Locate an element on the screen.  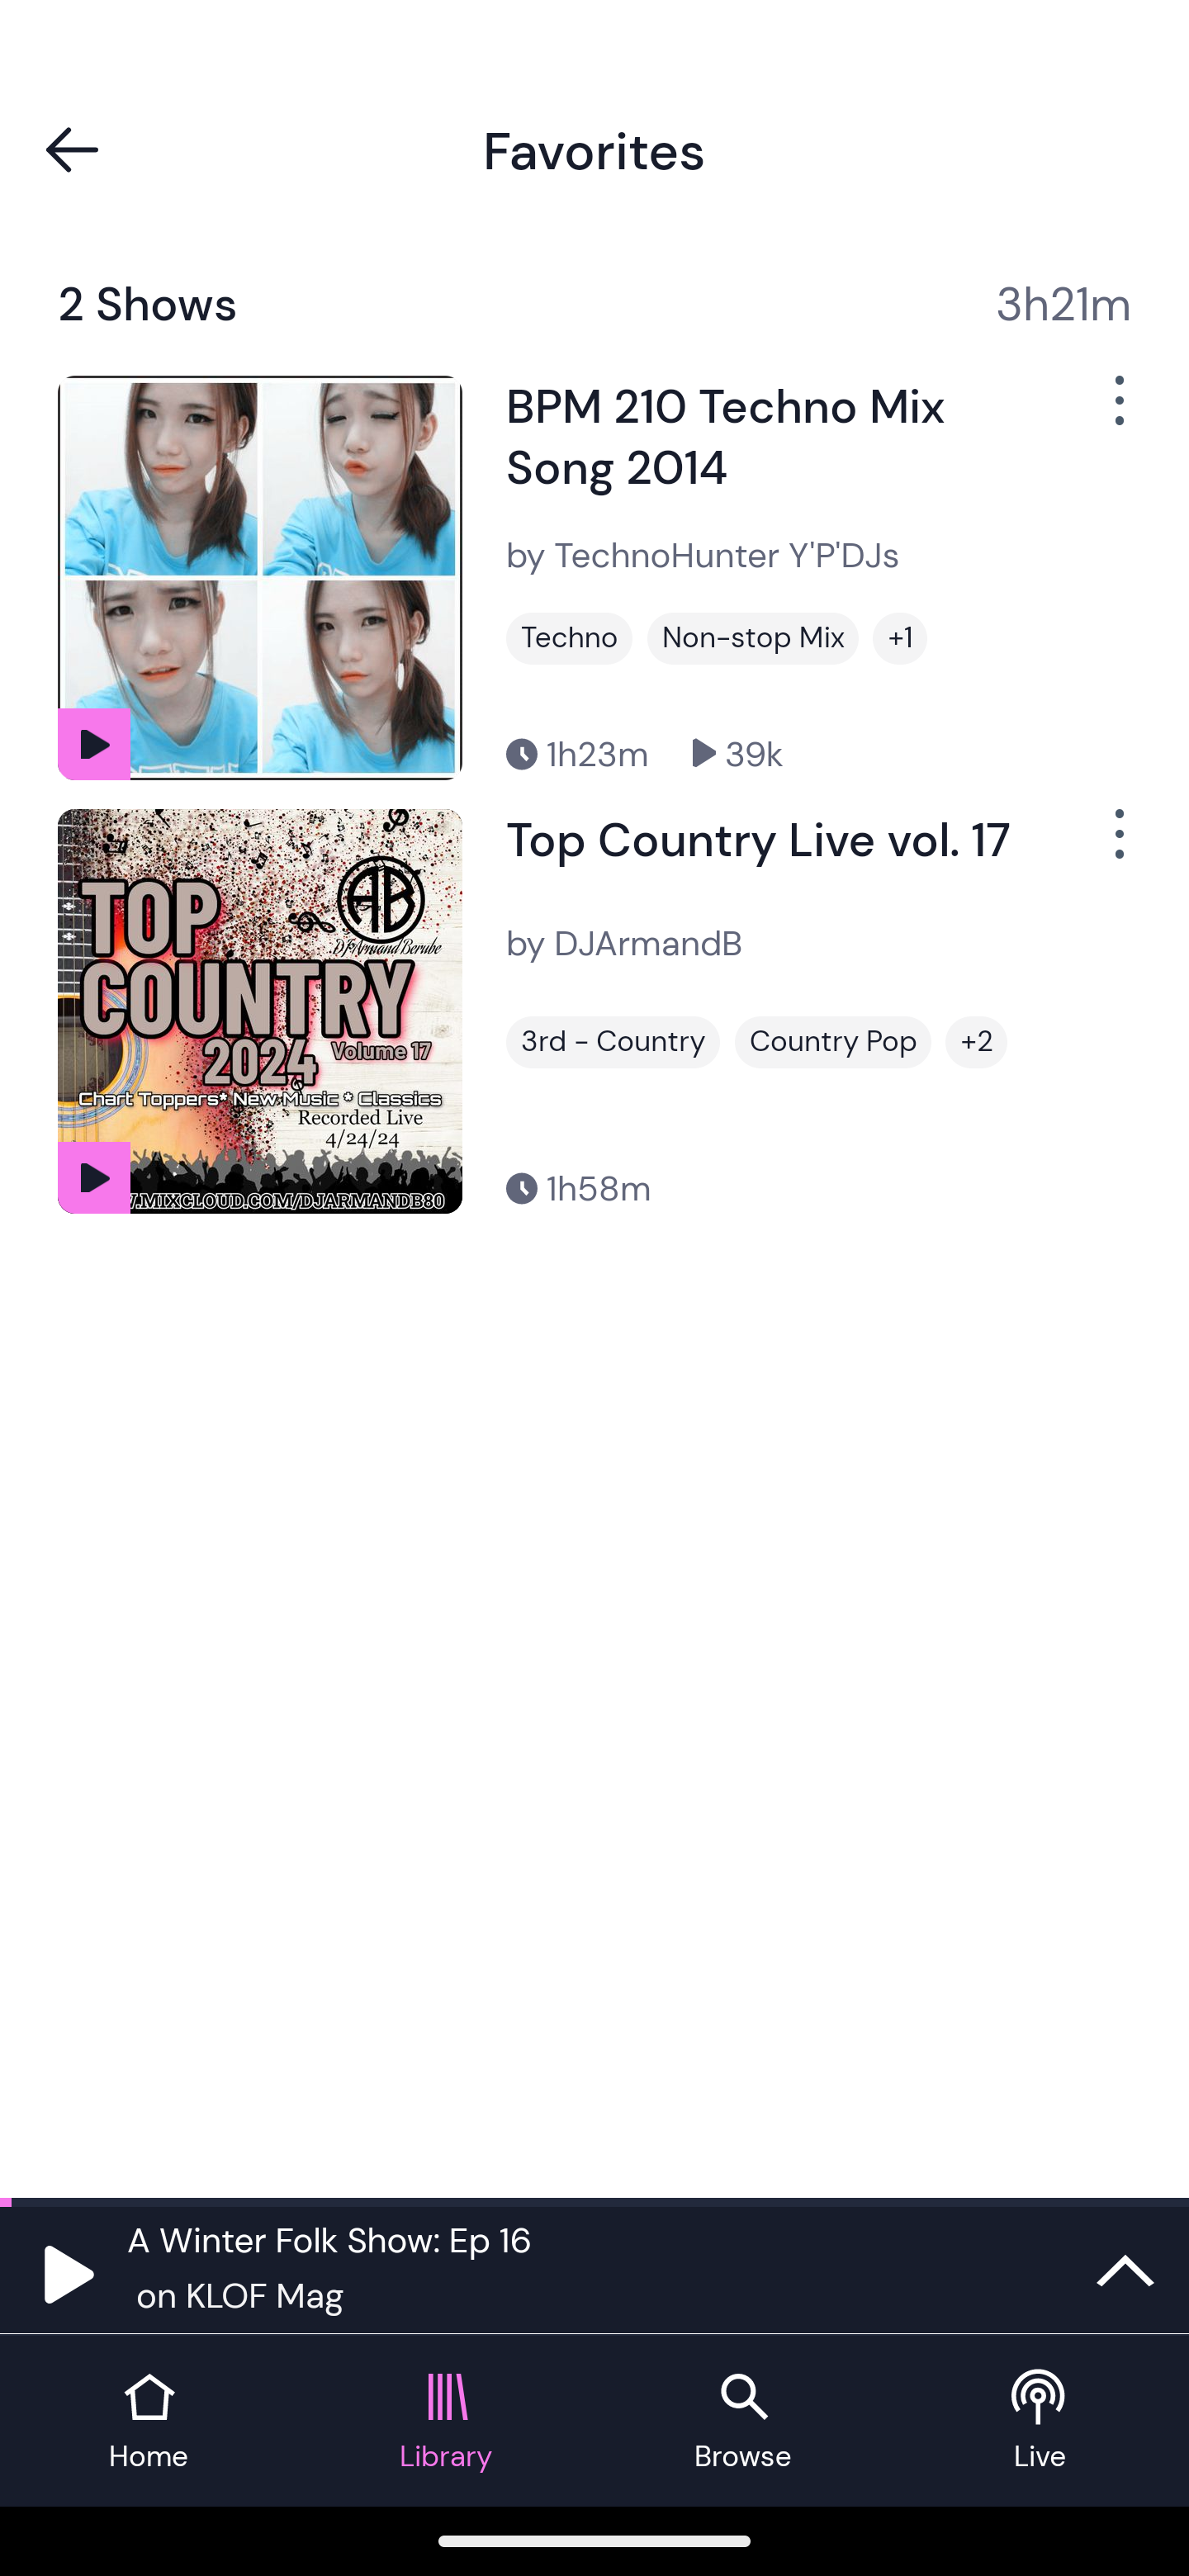
Show Options Menu Button is located at coordinates (1116, 845).